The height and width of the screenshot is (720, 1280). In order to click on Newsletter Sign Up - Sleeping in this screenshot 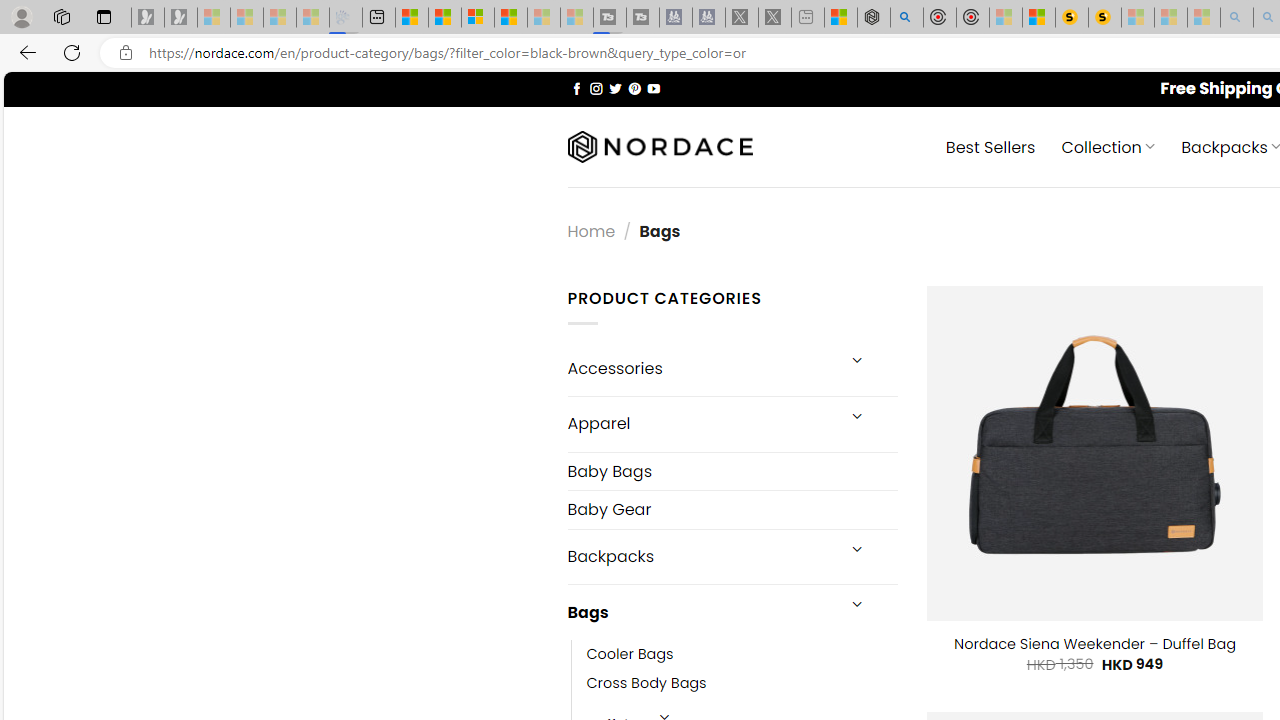, I will do `click(181, 18)`.